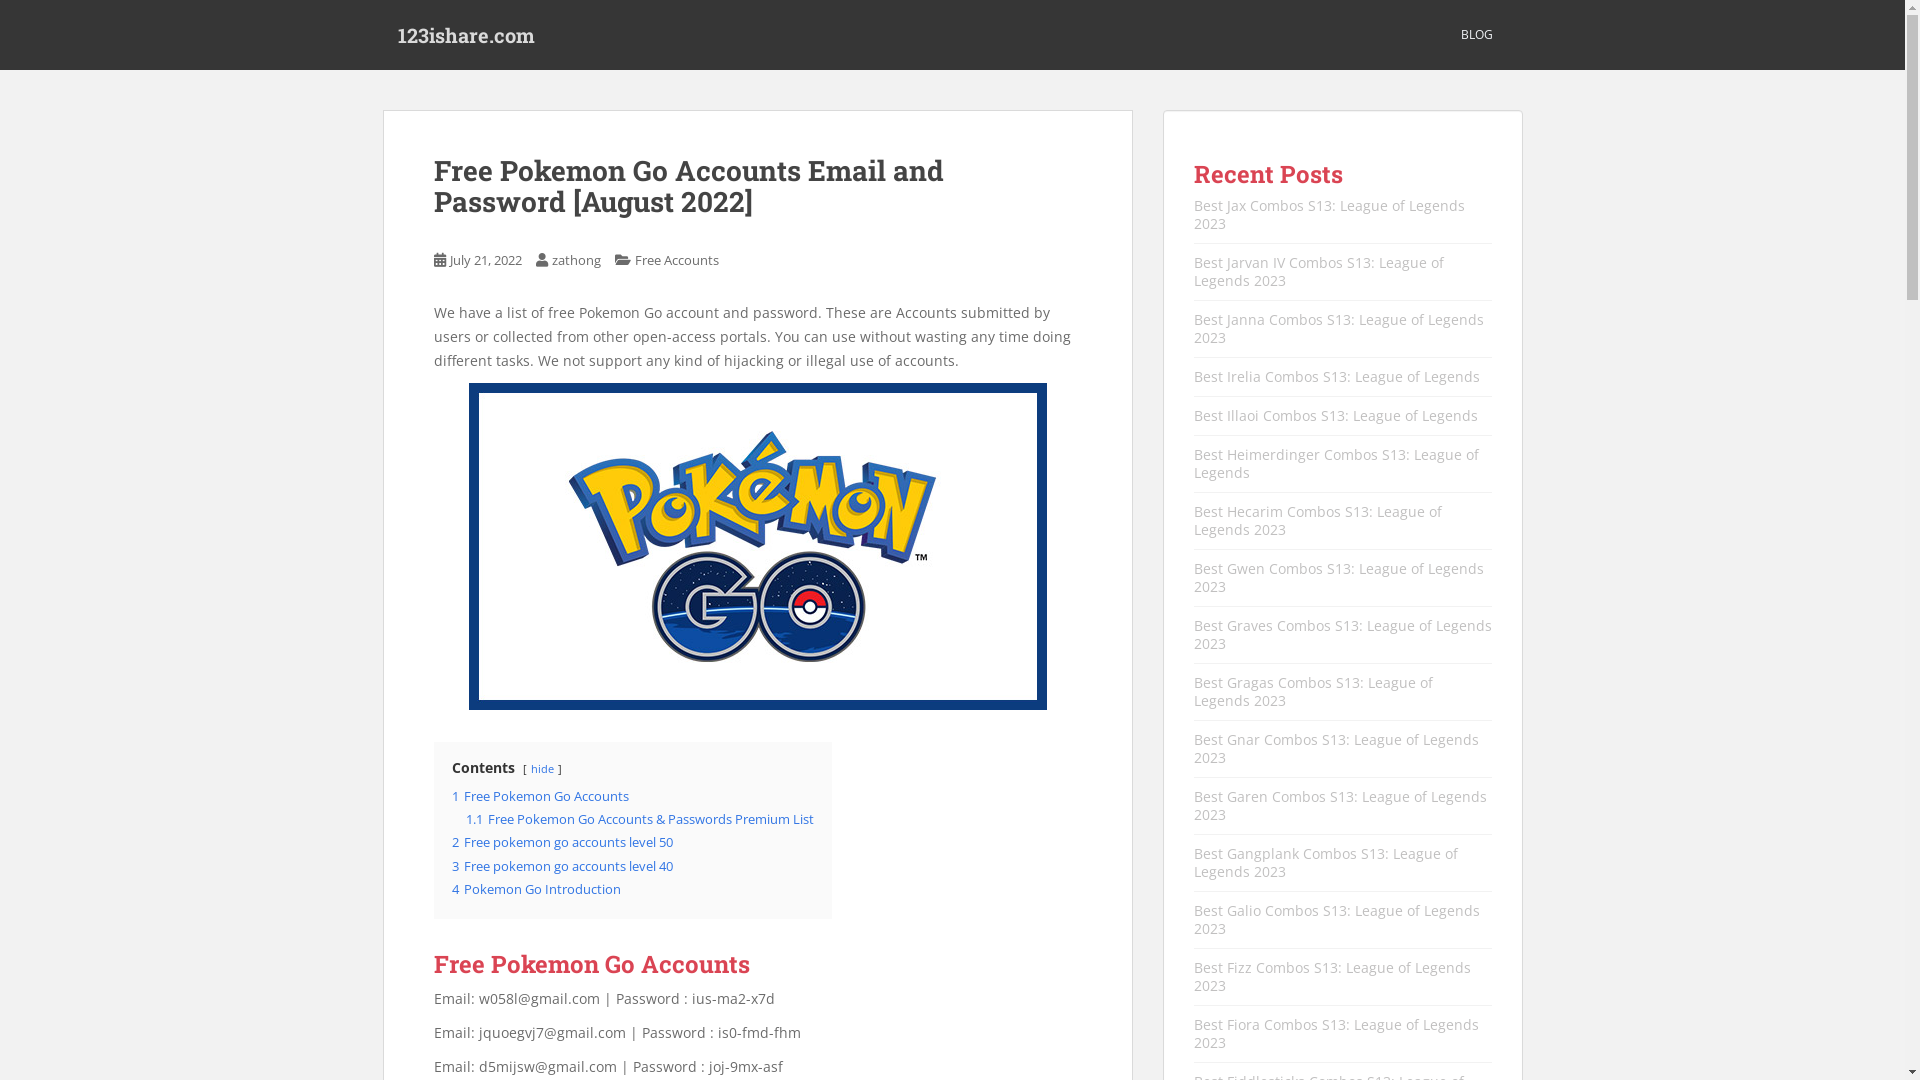  I want to click on hide, so click(542, 768).